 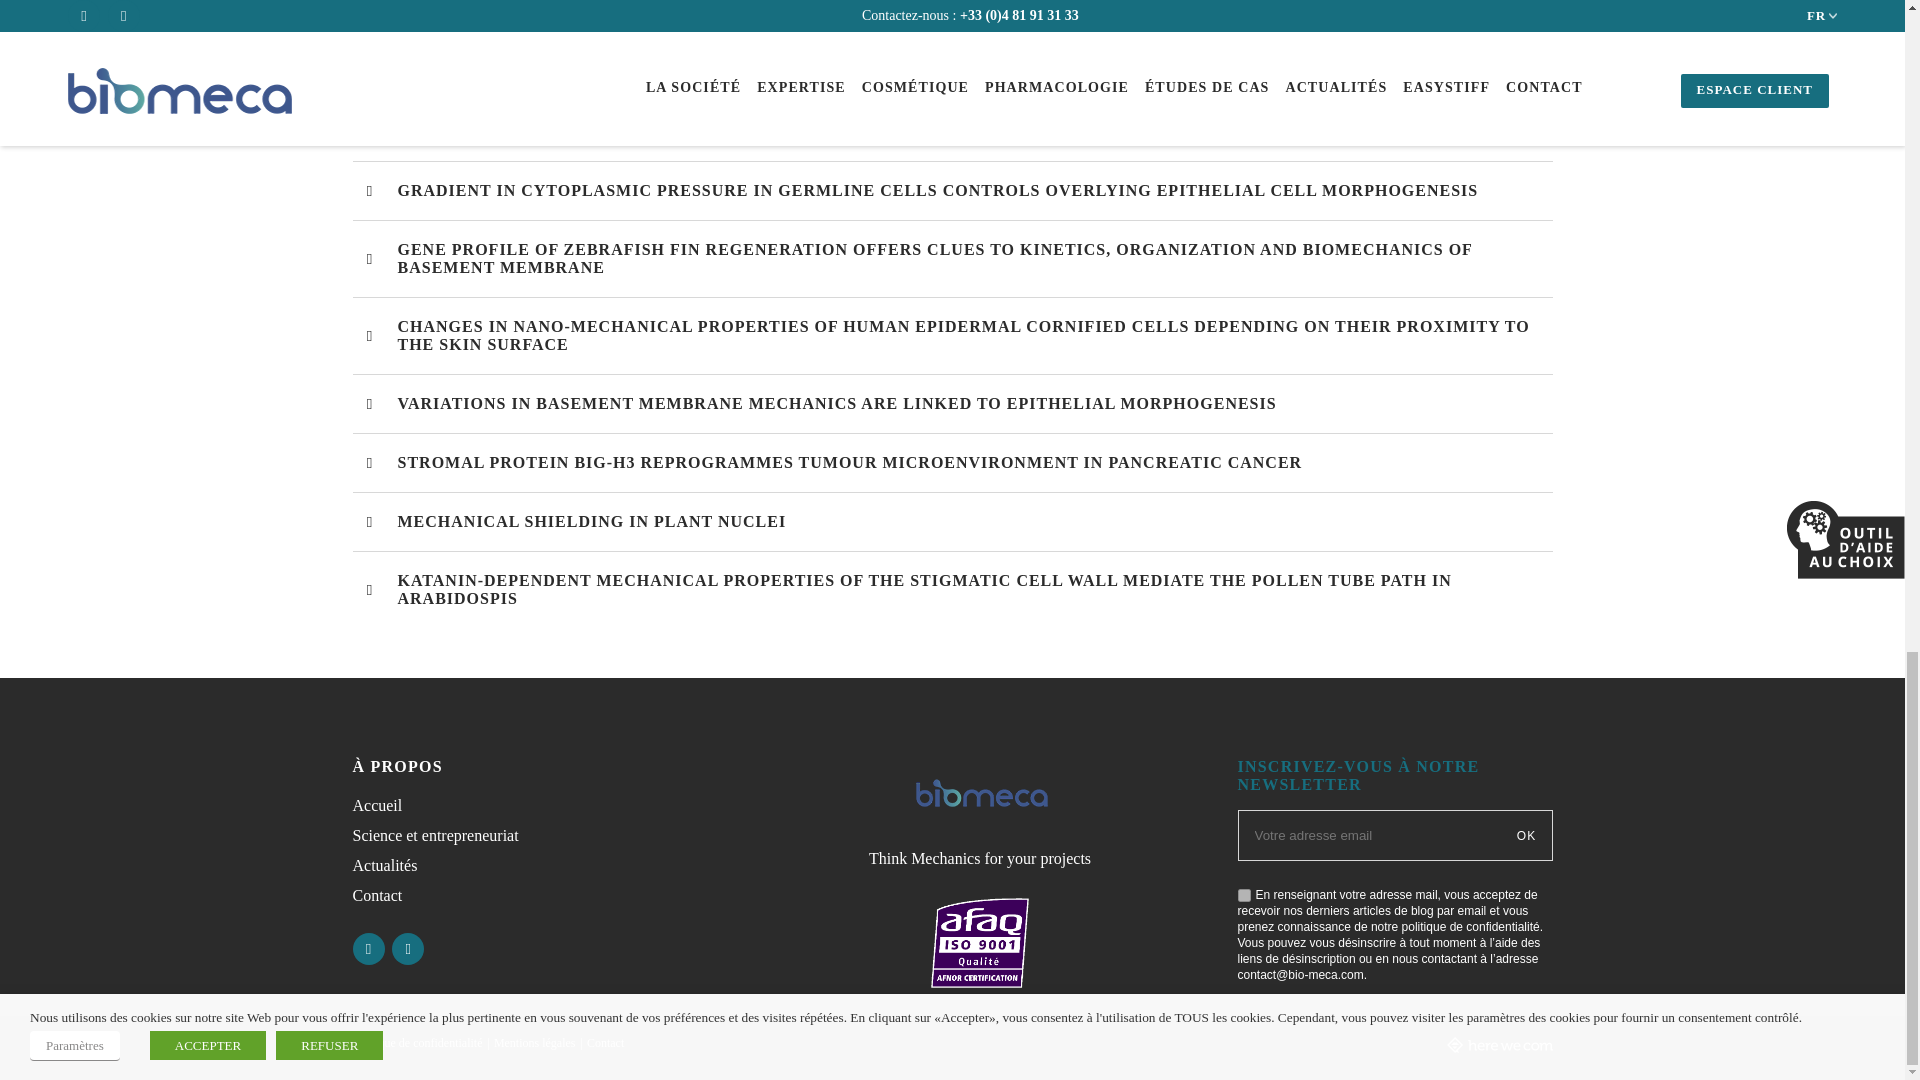 I want to click on Rejoignez-nous sur Linkedin, so click(x=368, y=949).